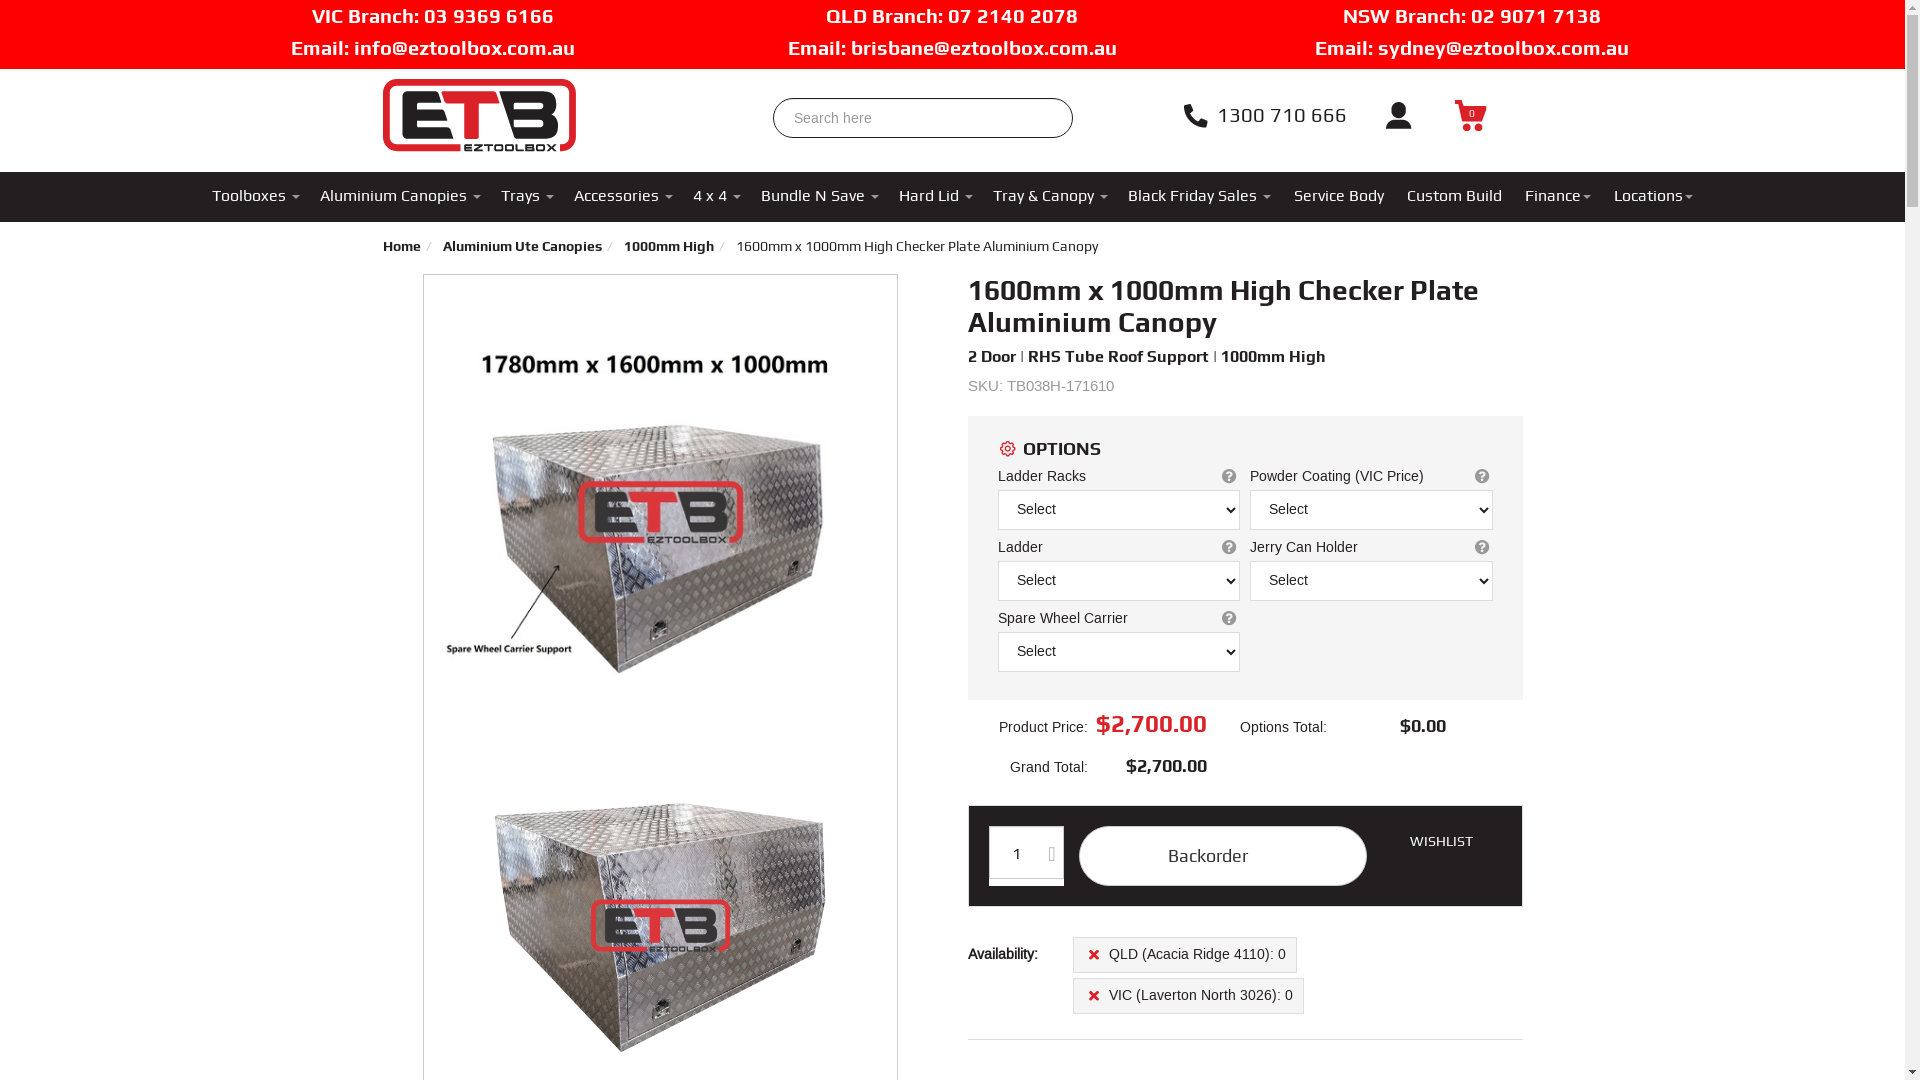 Image resolution: width=1920 pixels, height=1080 pixels. Describe the element at coordinates (1222, 856) in the screenshot. I see `Backorder` at that location.